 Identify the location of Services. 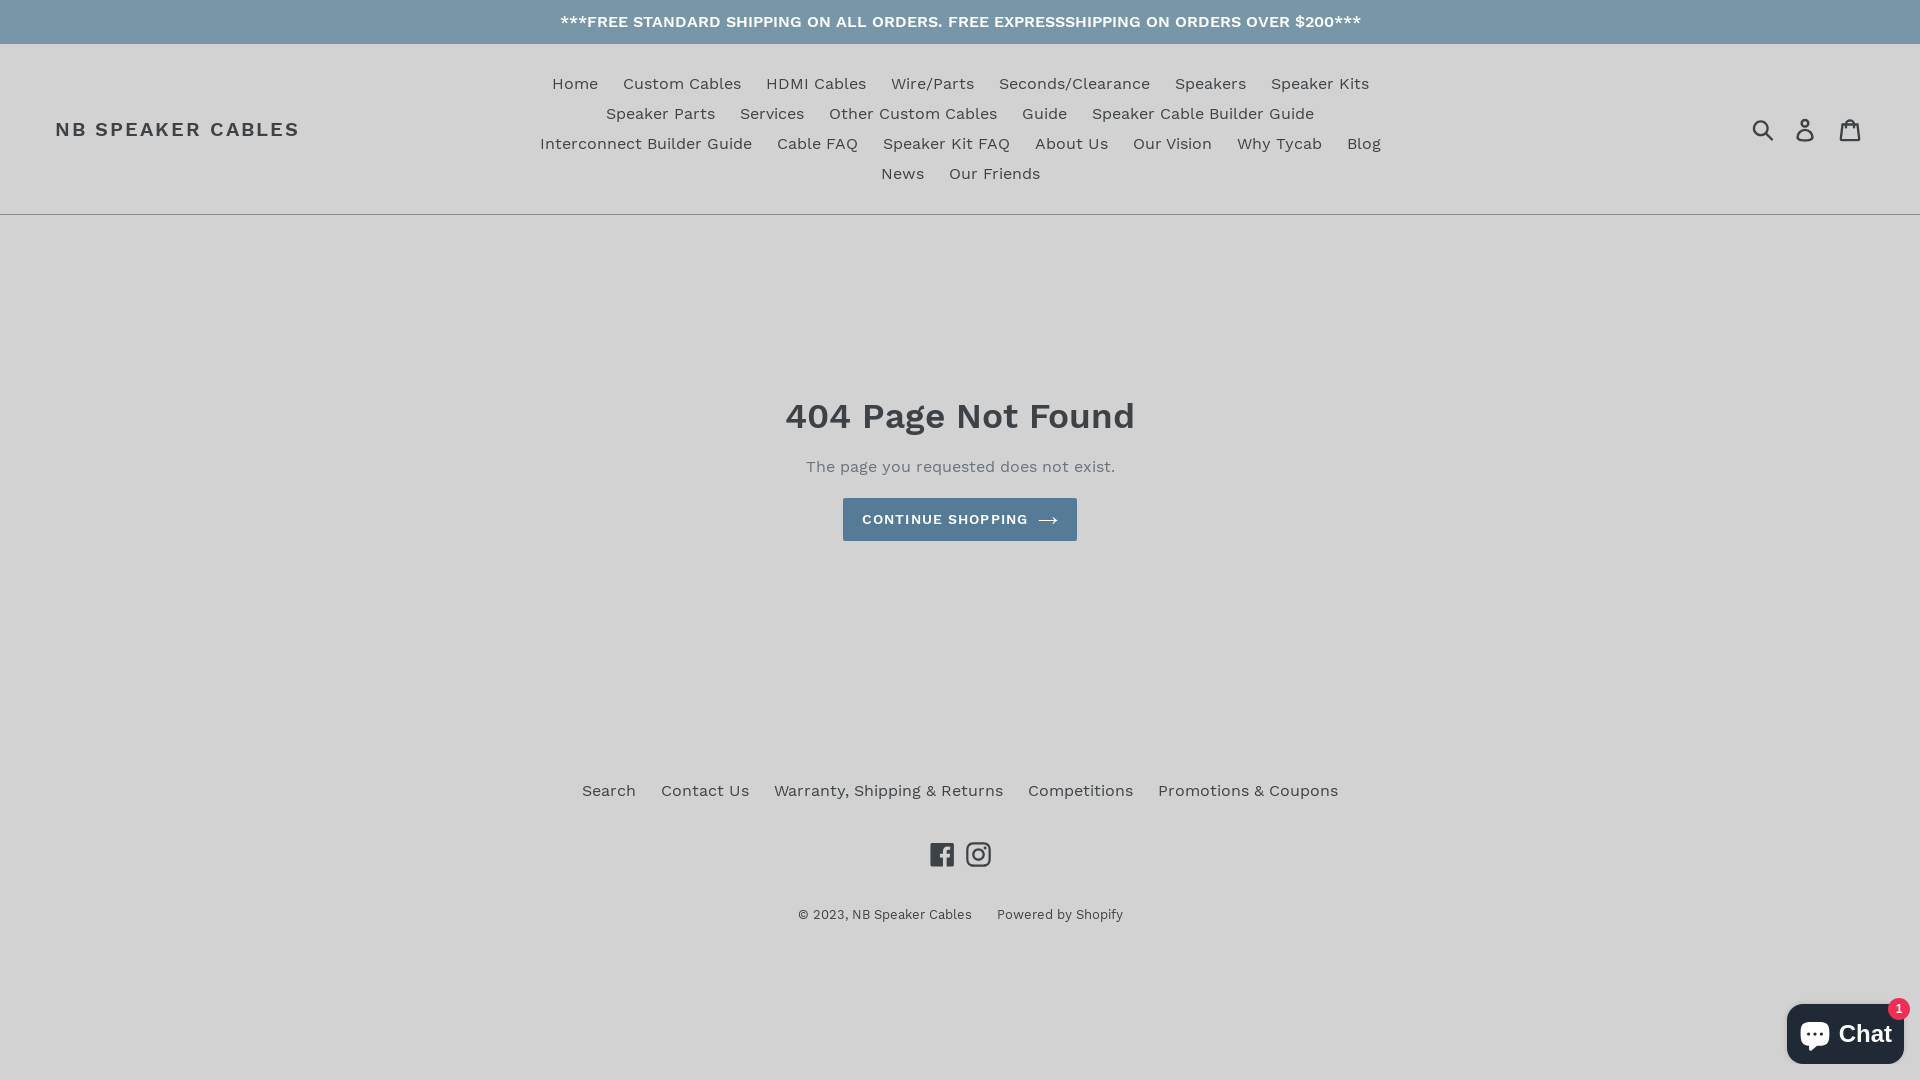
(772, 114).